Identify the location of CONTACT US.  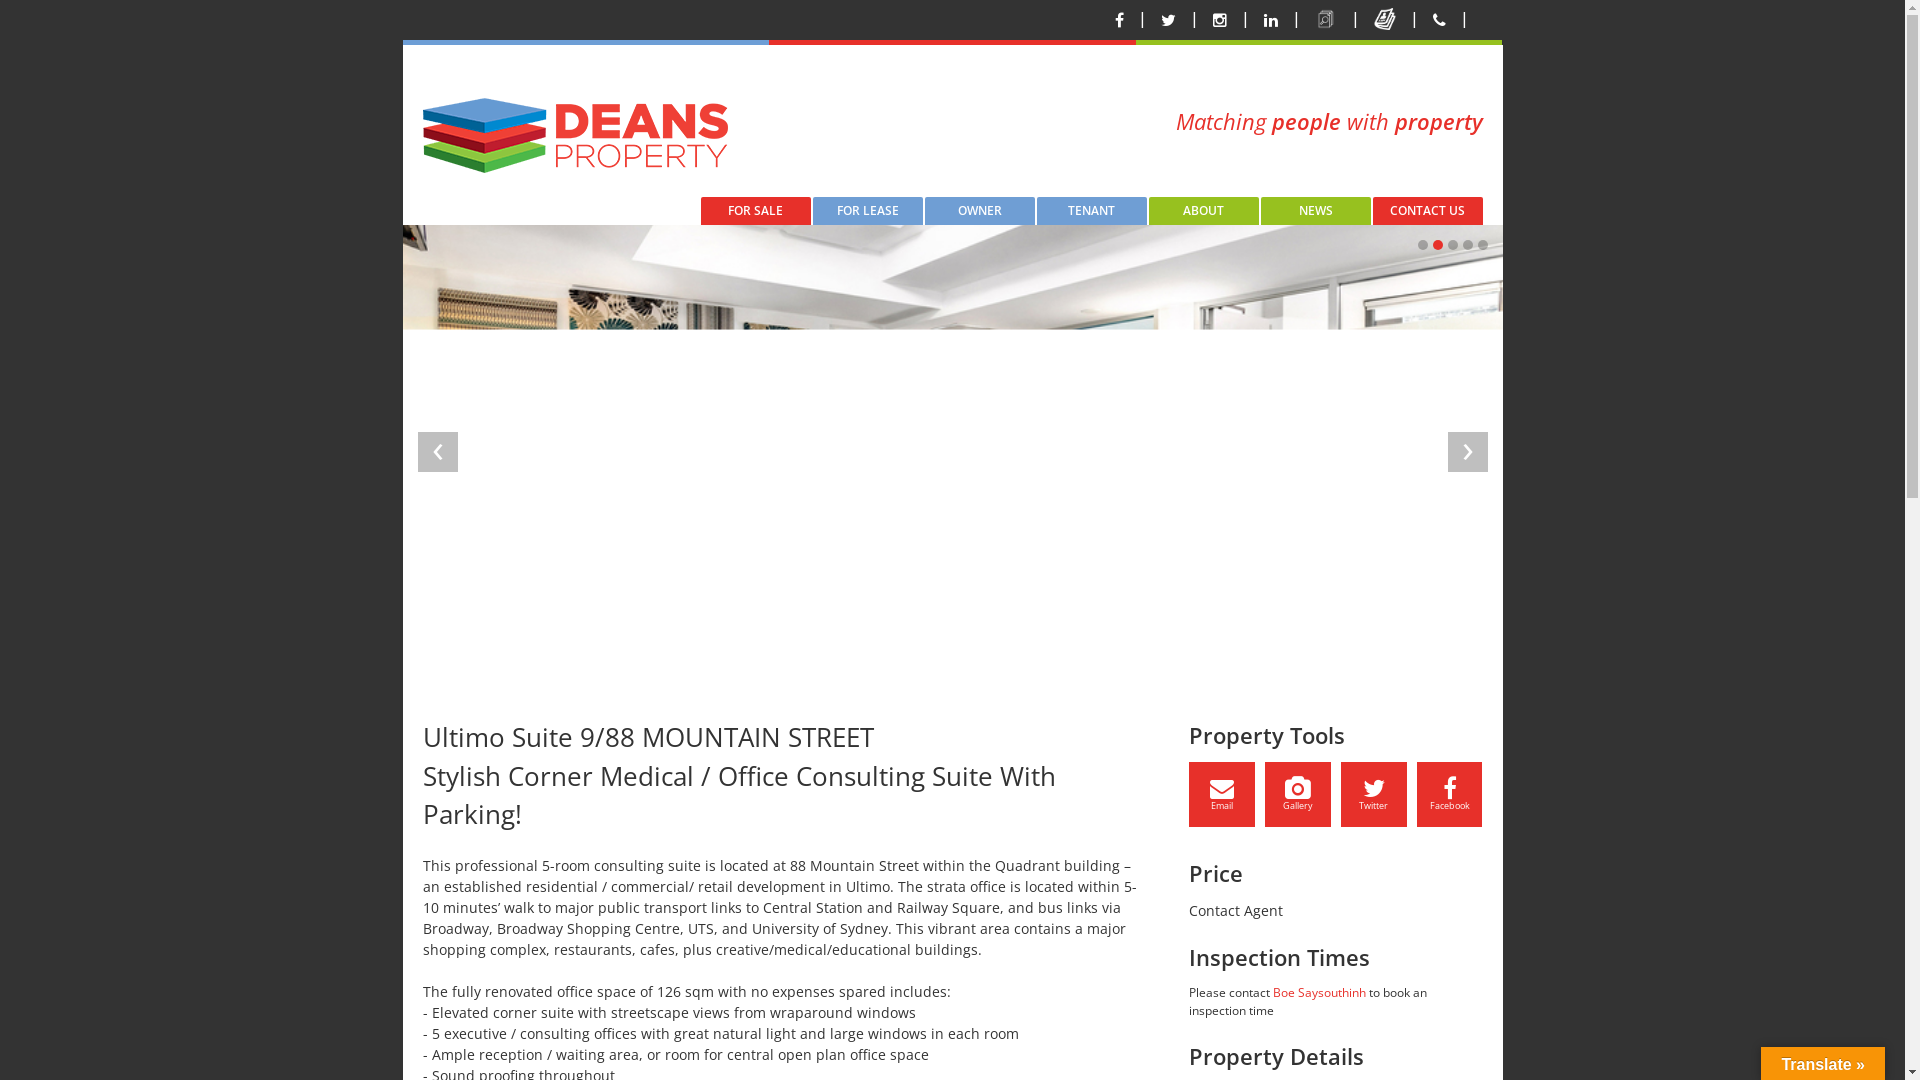
(1427, 211).